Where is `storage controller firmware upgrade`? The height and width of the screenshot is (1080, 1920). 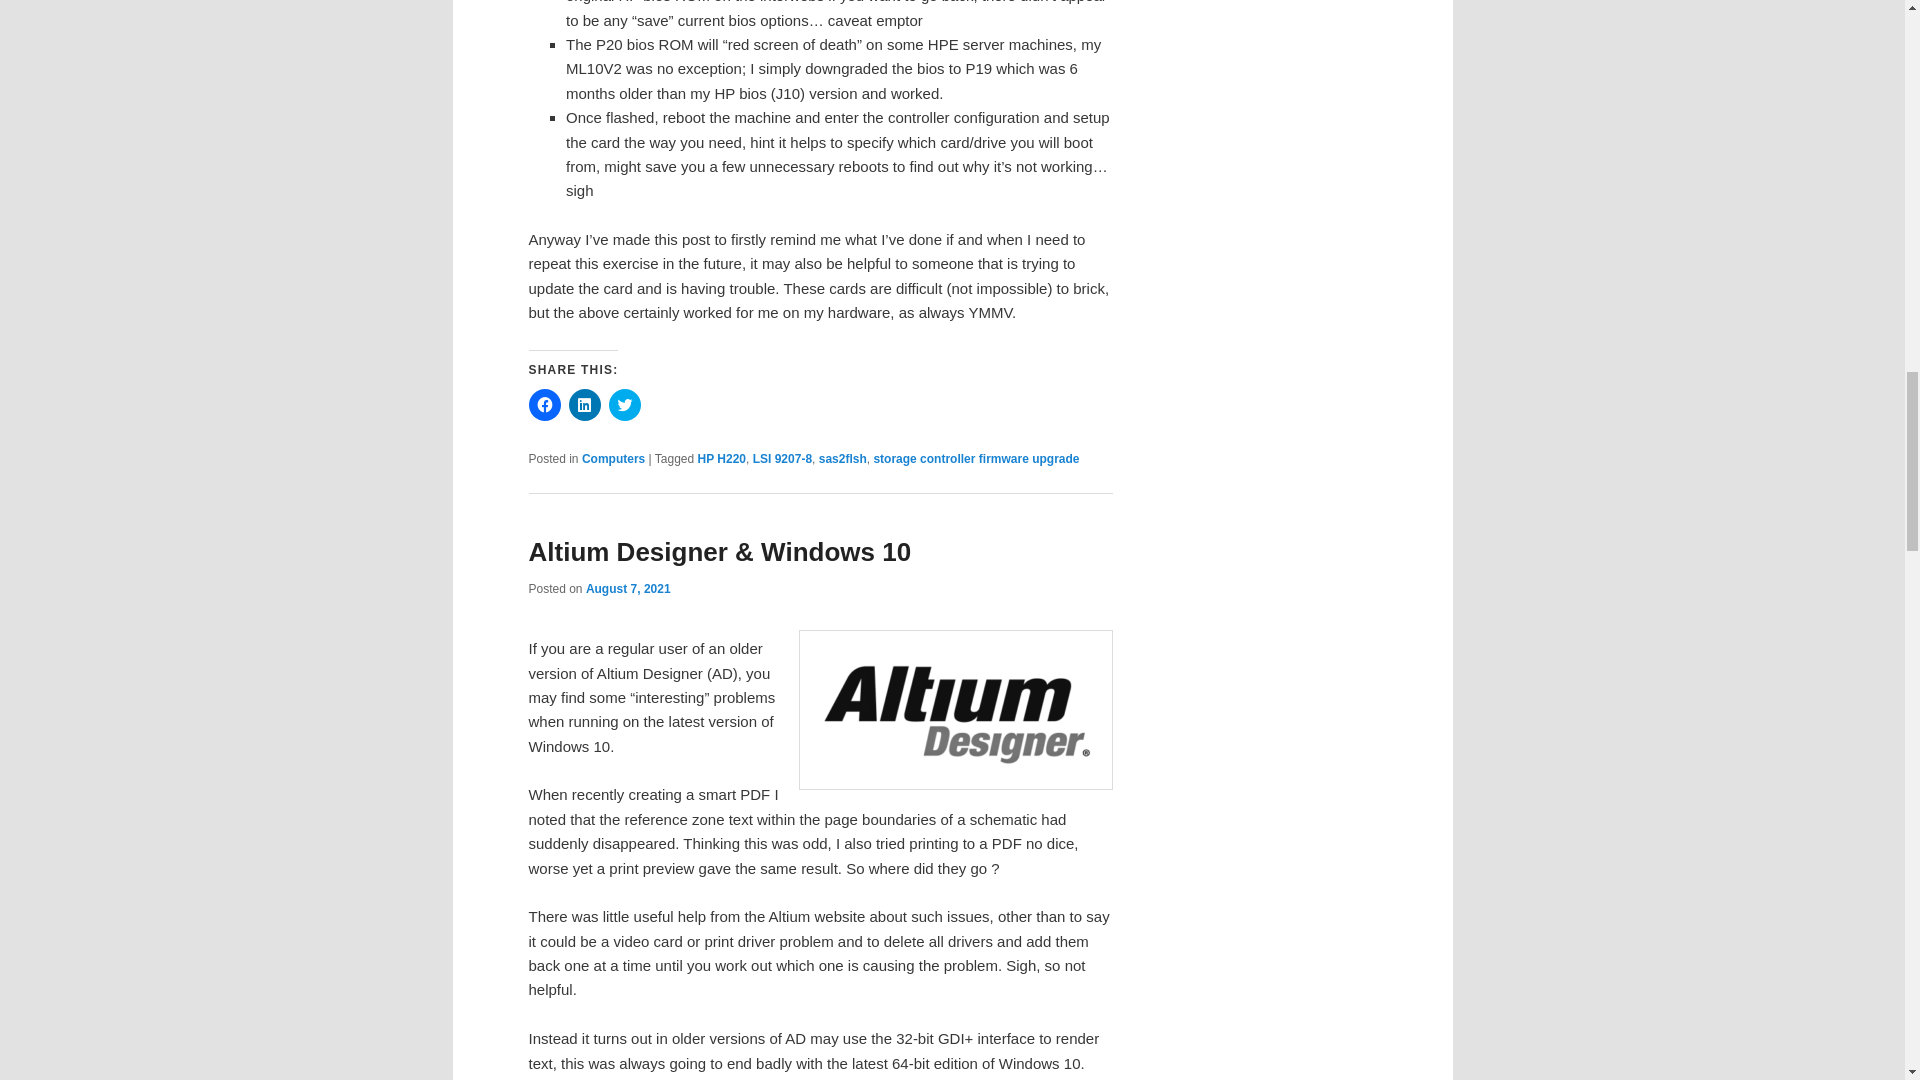 storage controller firmware upgrade is located at coordinates (976, 458).